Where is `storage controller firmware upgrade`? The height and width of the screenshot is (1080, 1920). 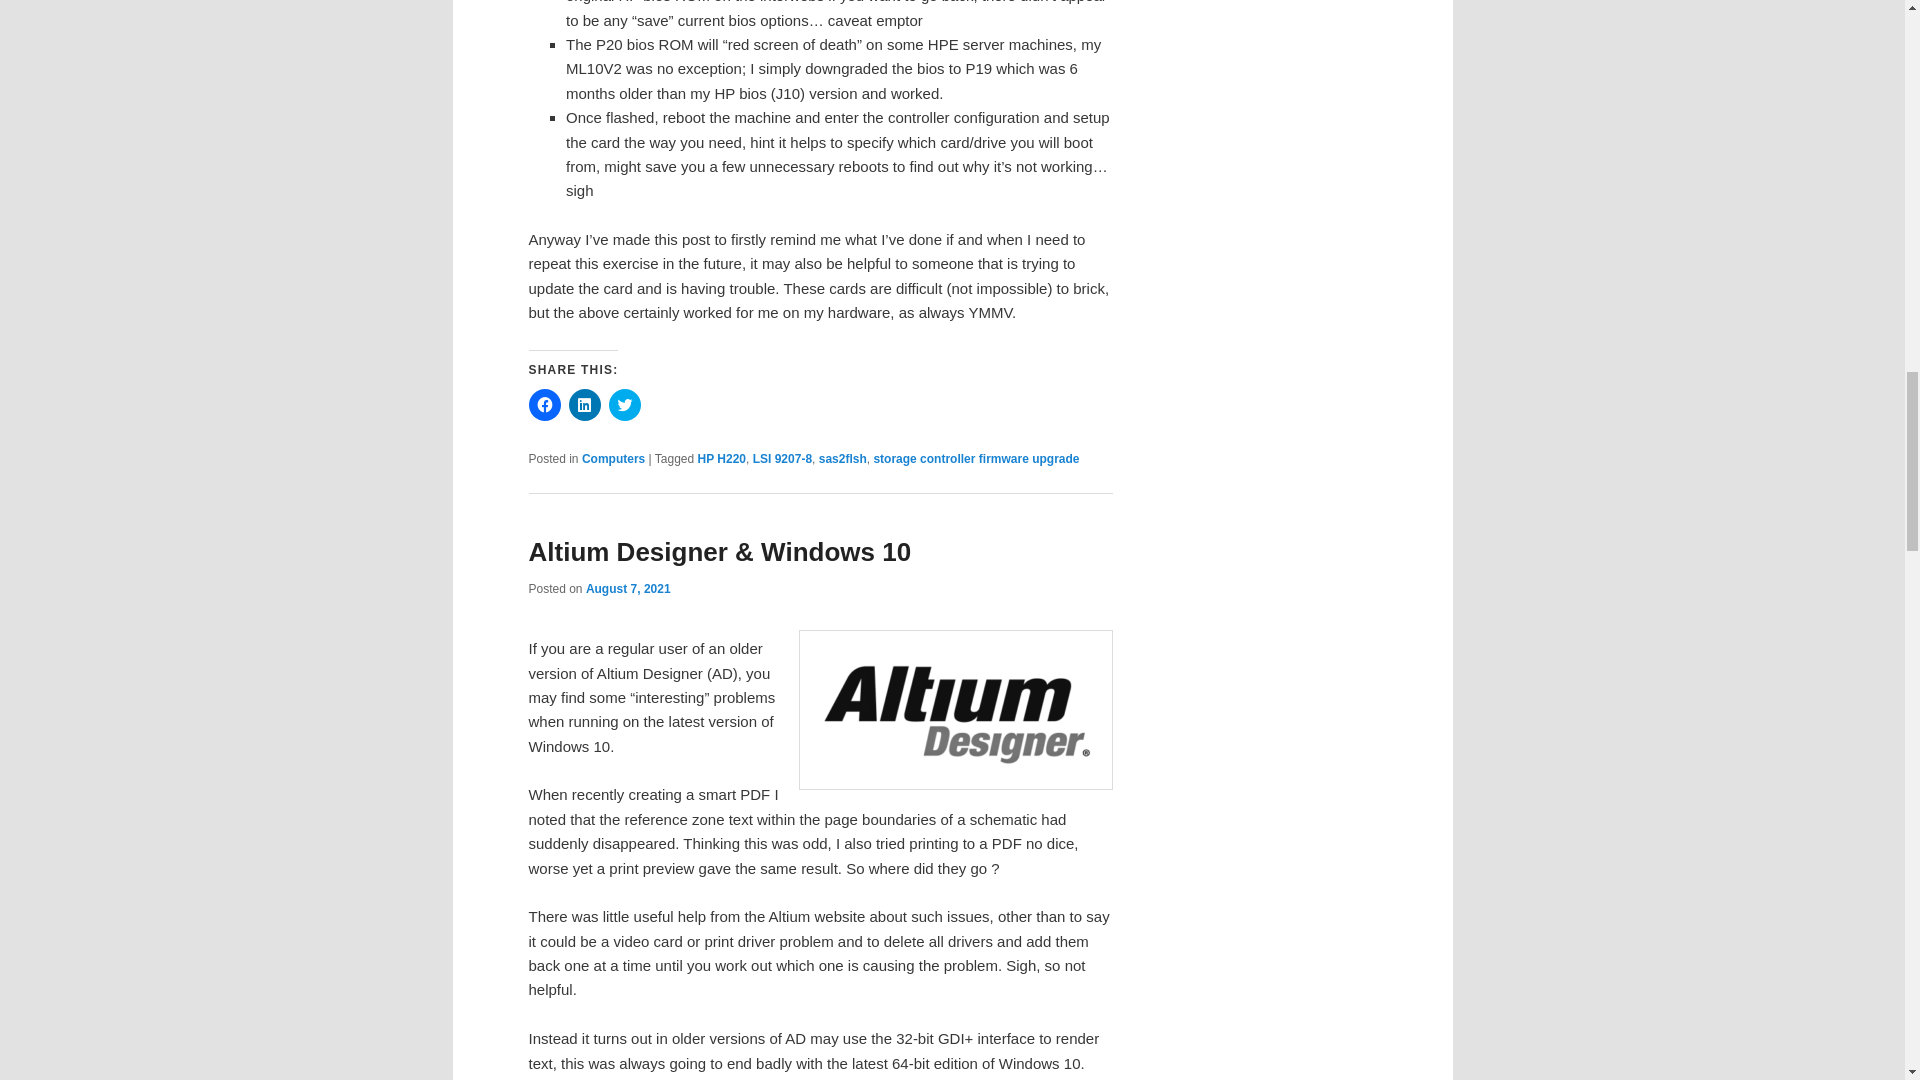 storage controller firmware upgrade is located at coordinates (976, 458).